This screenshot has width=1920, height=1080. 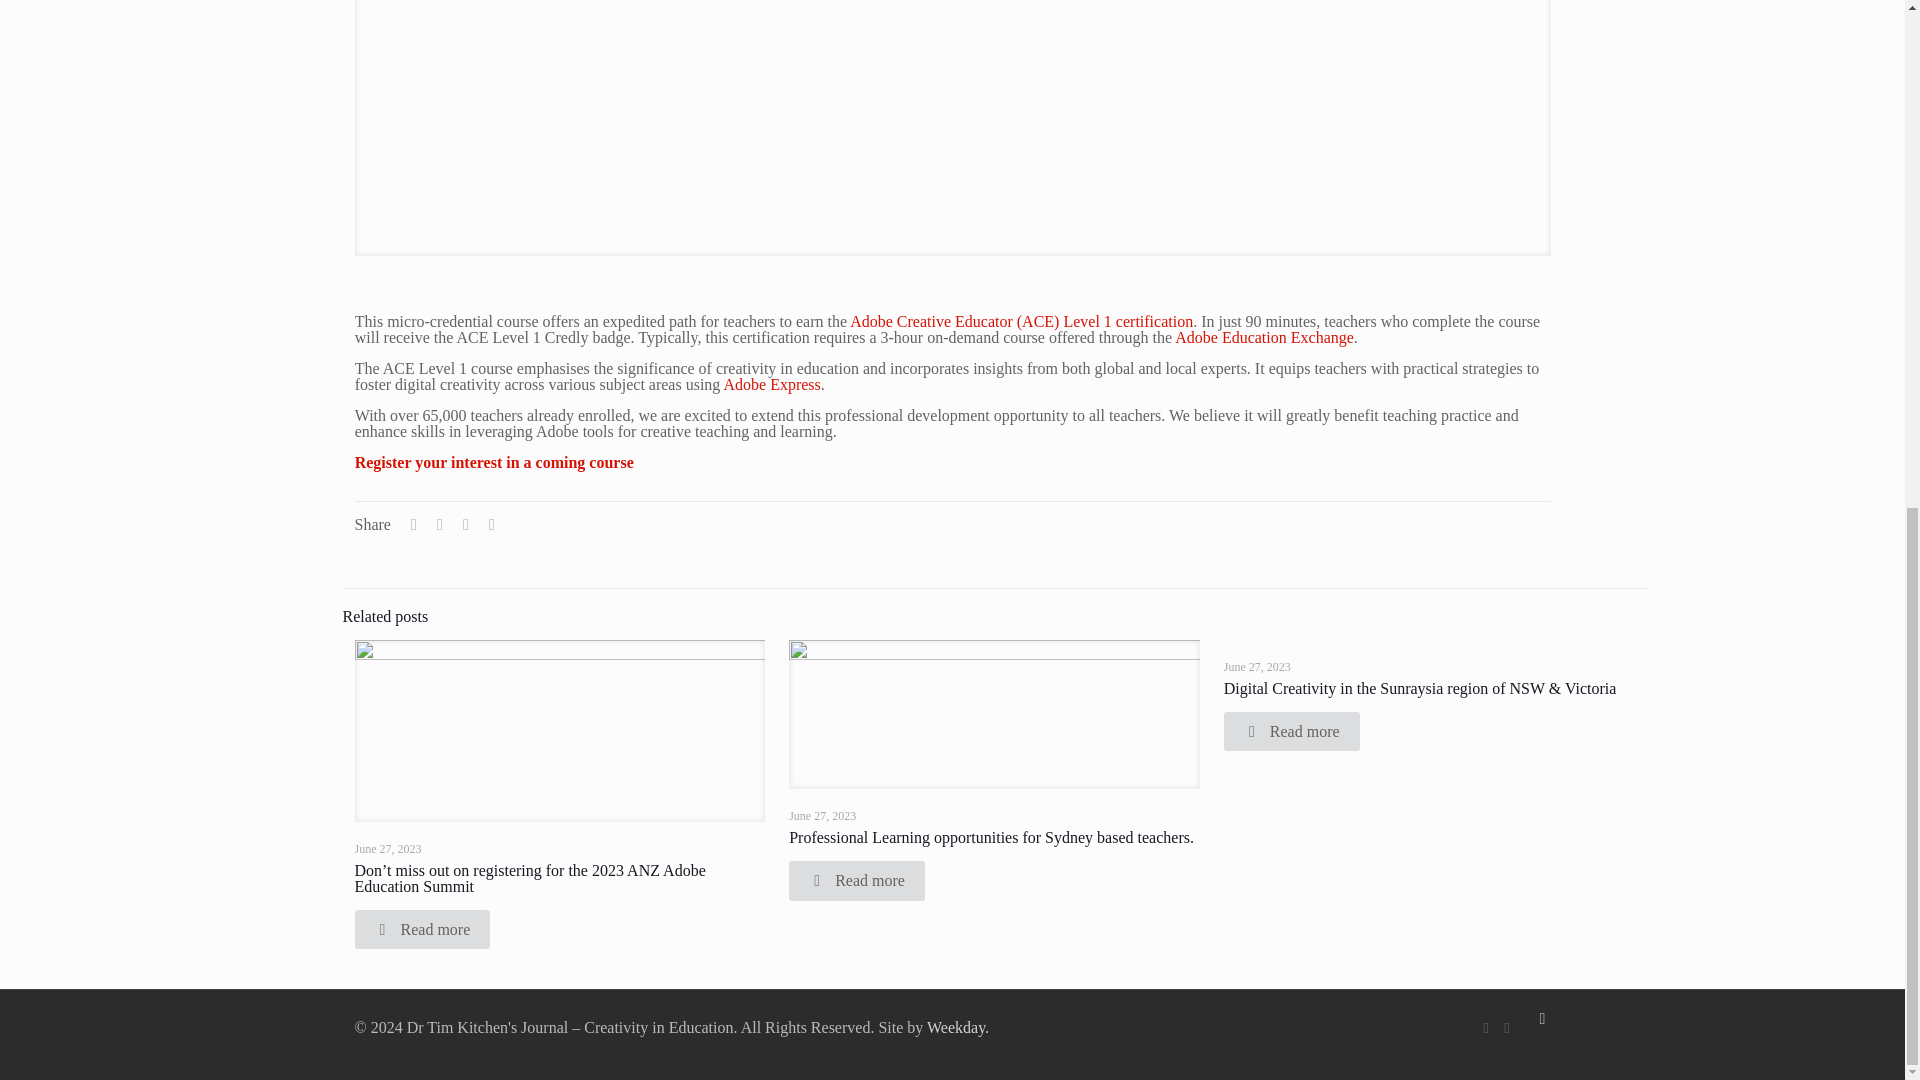 I want to click on Register your interest in a coming course, so click(x=494, y=462).